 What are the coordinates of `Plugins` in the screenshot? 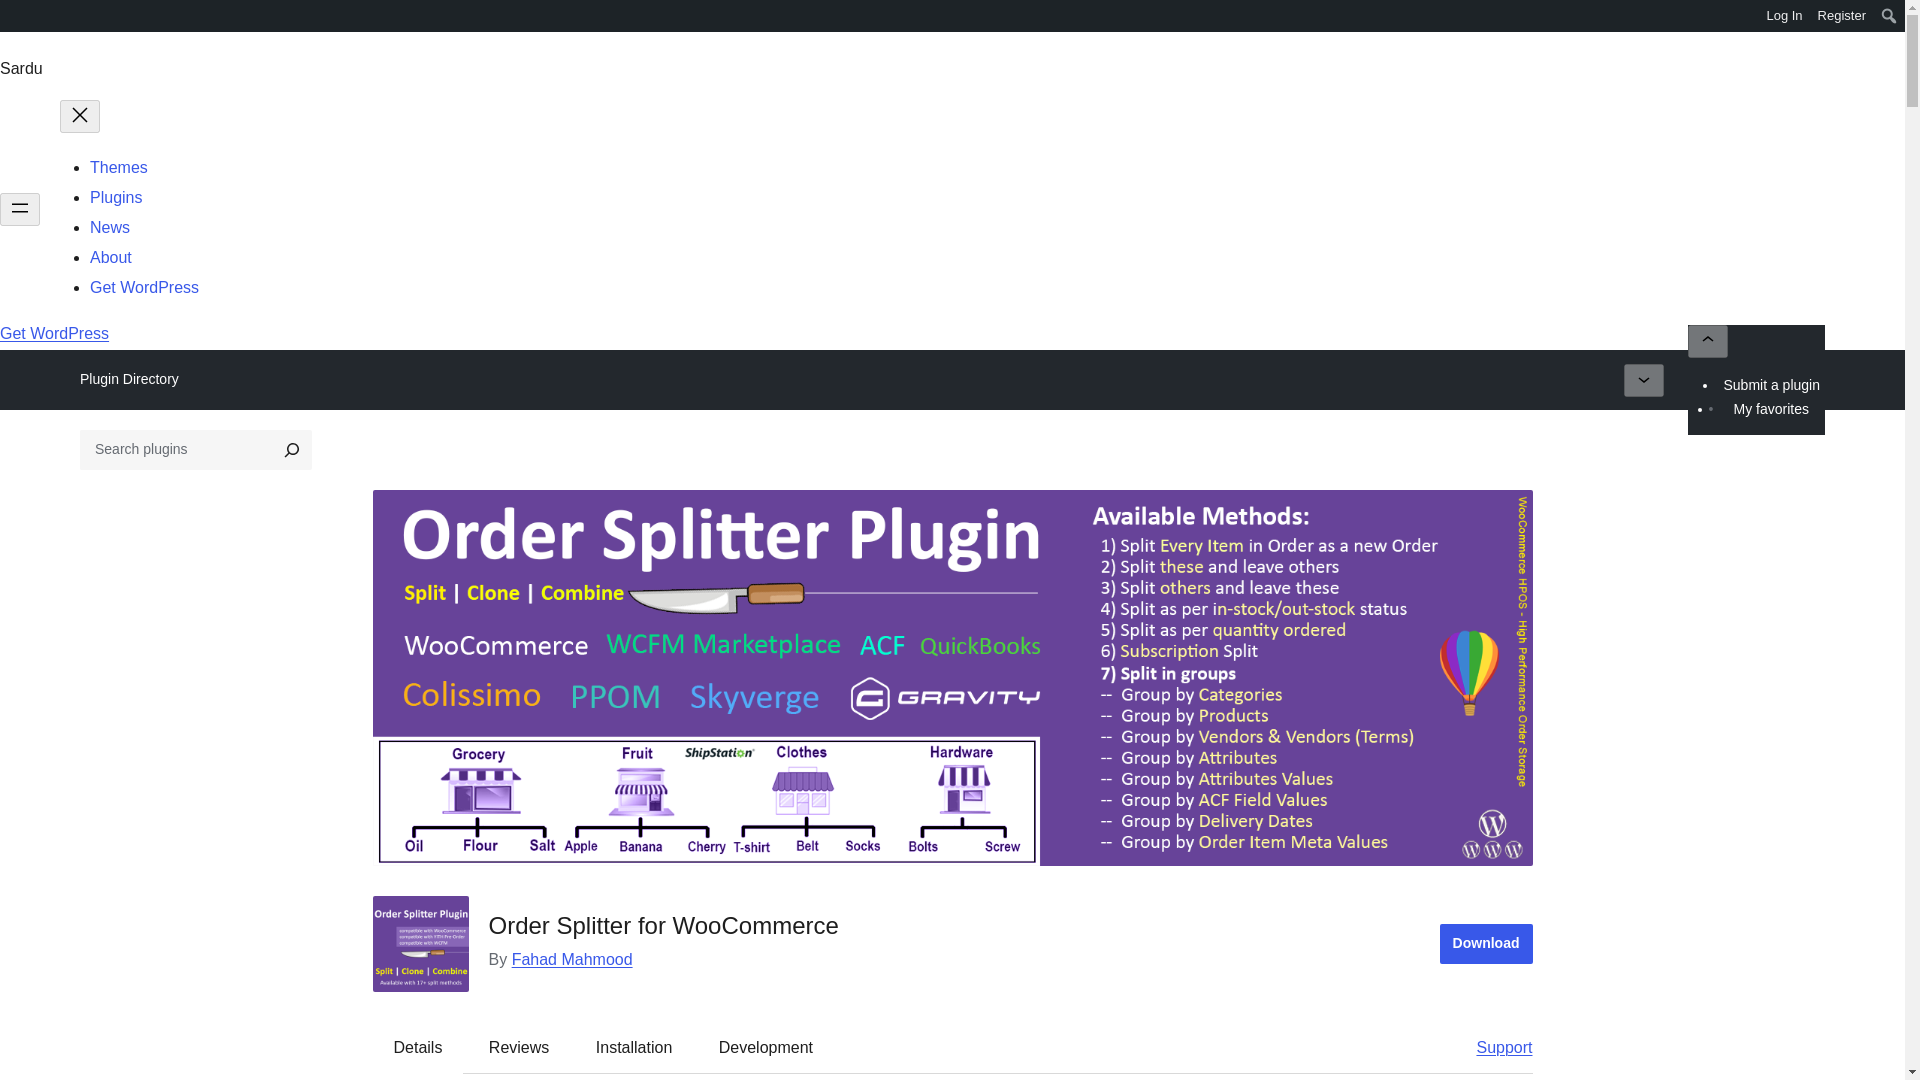 It's located at (116, 198).